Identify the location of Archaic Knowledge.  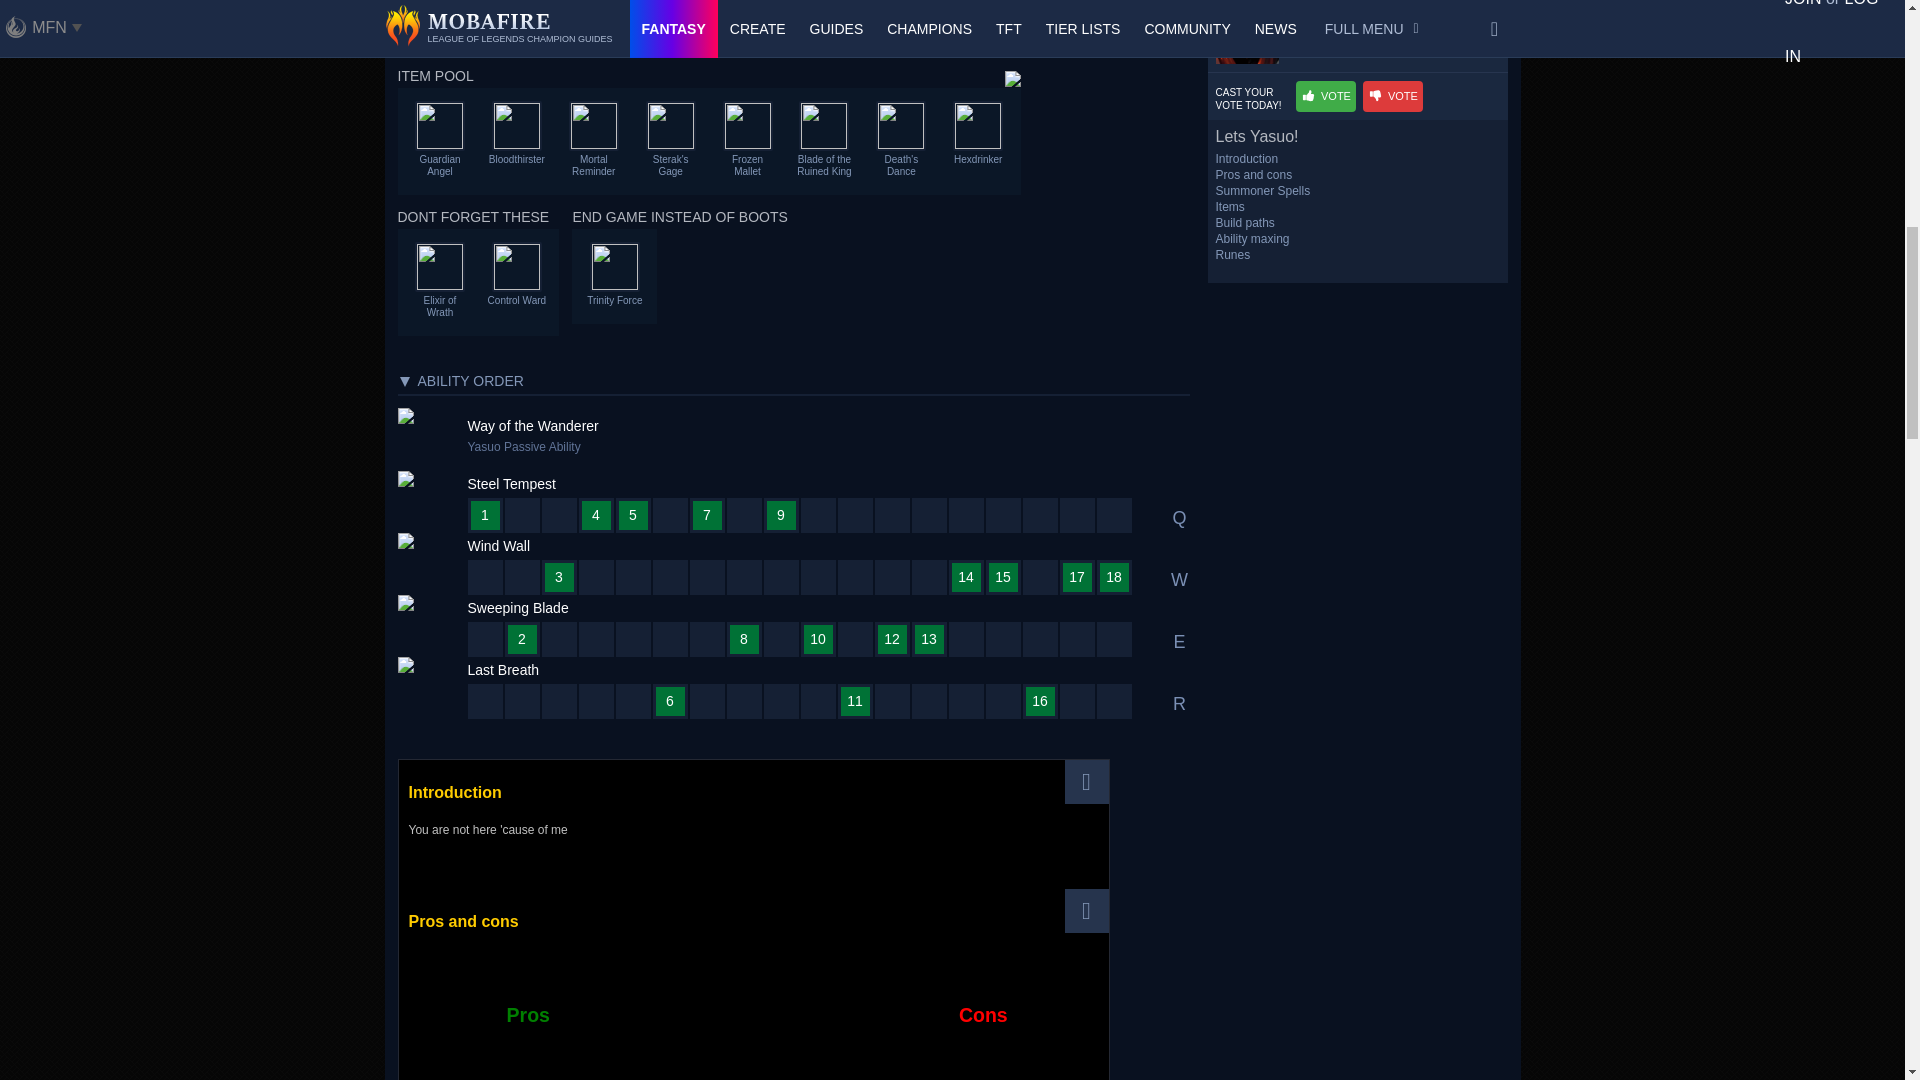
(982, 1075).